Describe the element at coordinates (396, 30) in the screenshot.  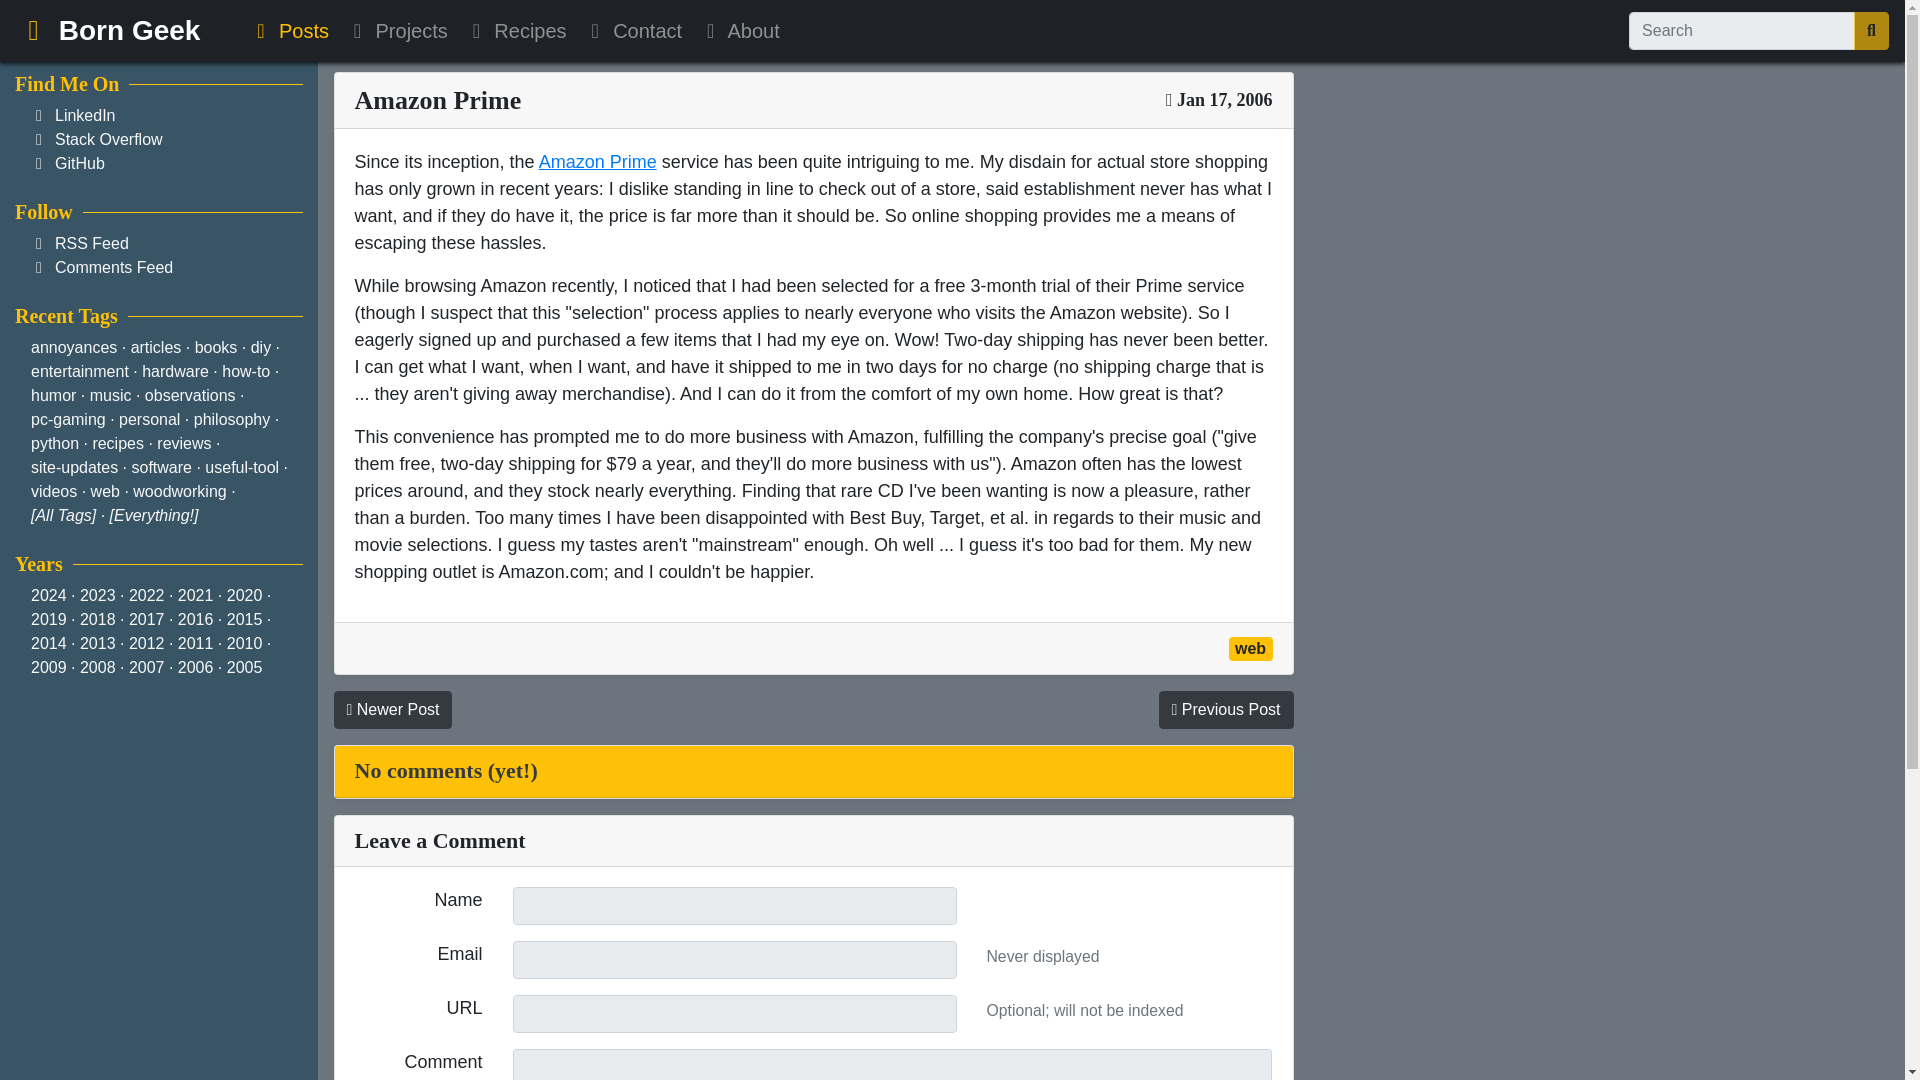
I see `Projects` at that location.